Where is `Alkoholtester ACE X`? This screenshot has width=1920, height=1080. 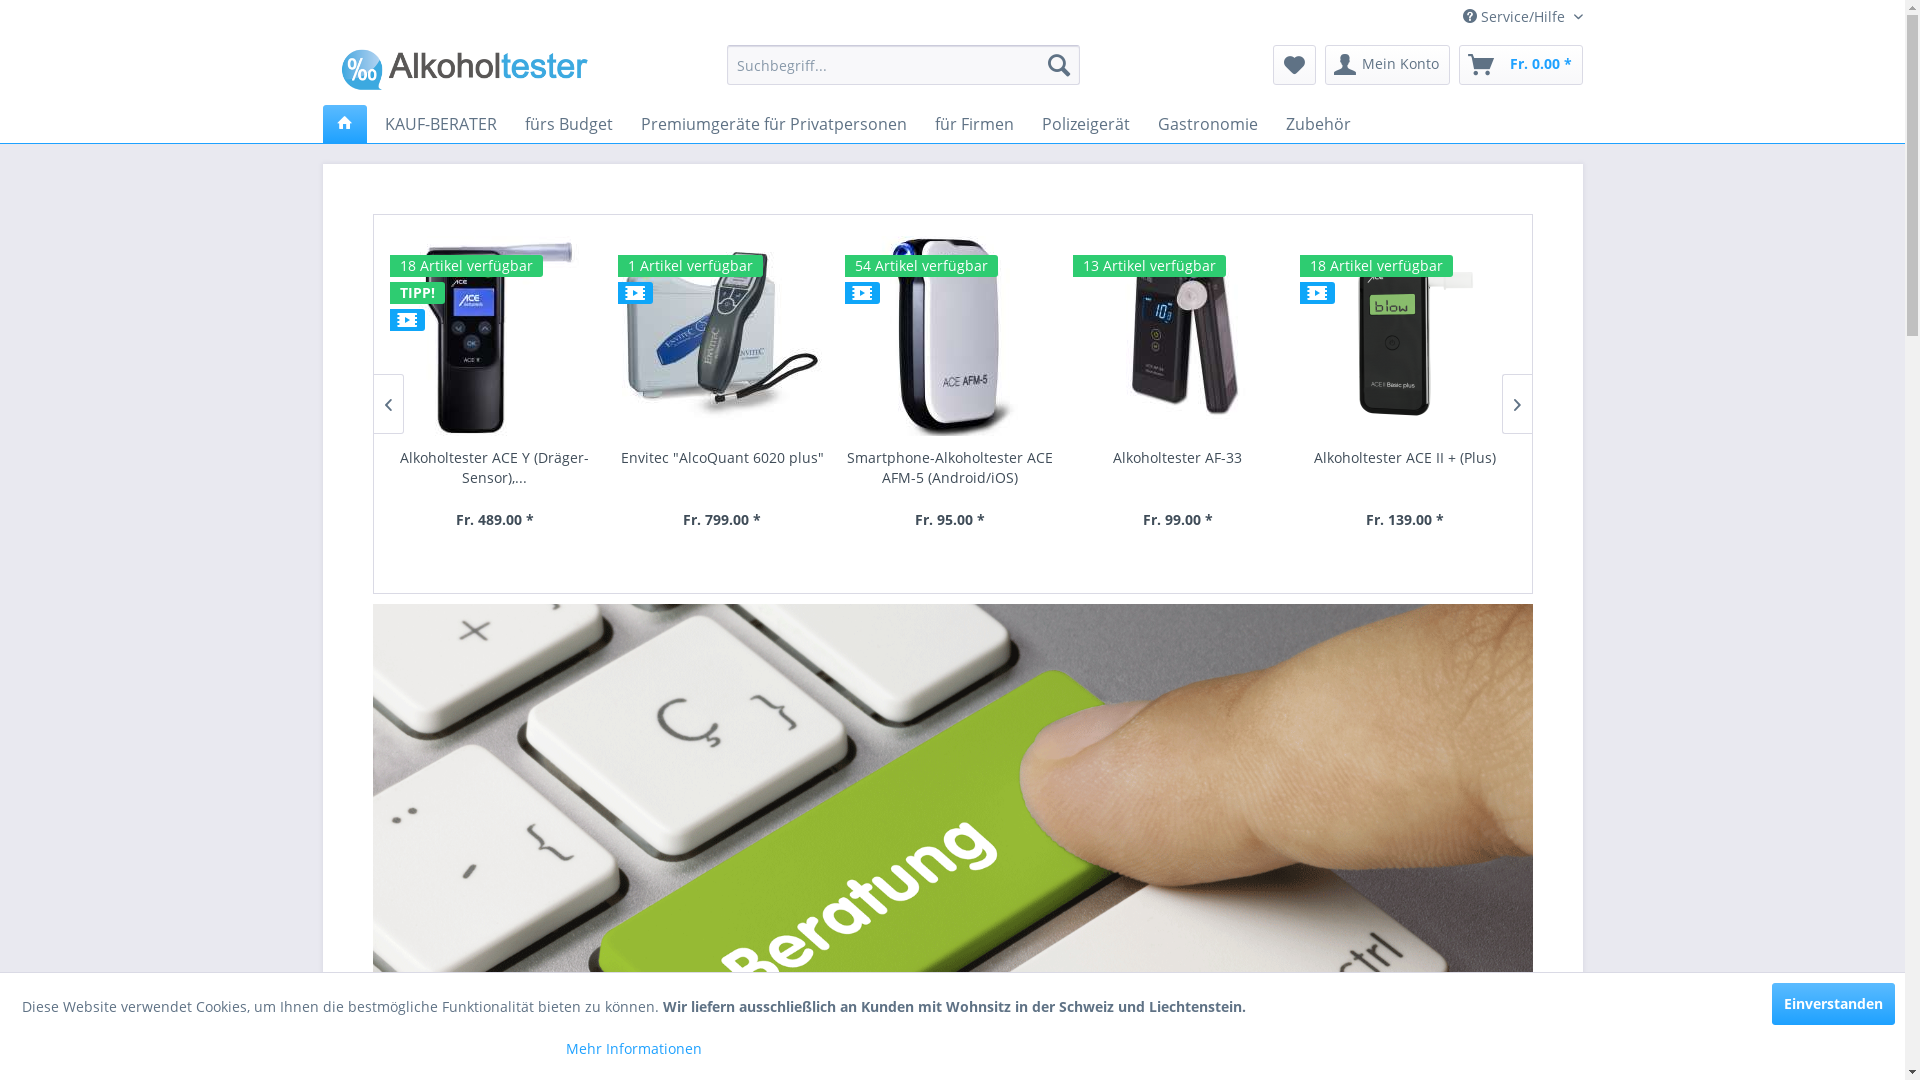 Alkoholtester ACE X is located at coordinates (724, 468).